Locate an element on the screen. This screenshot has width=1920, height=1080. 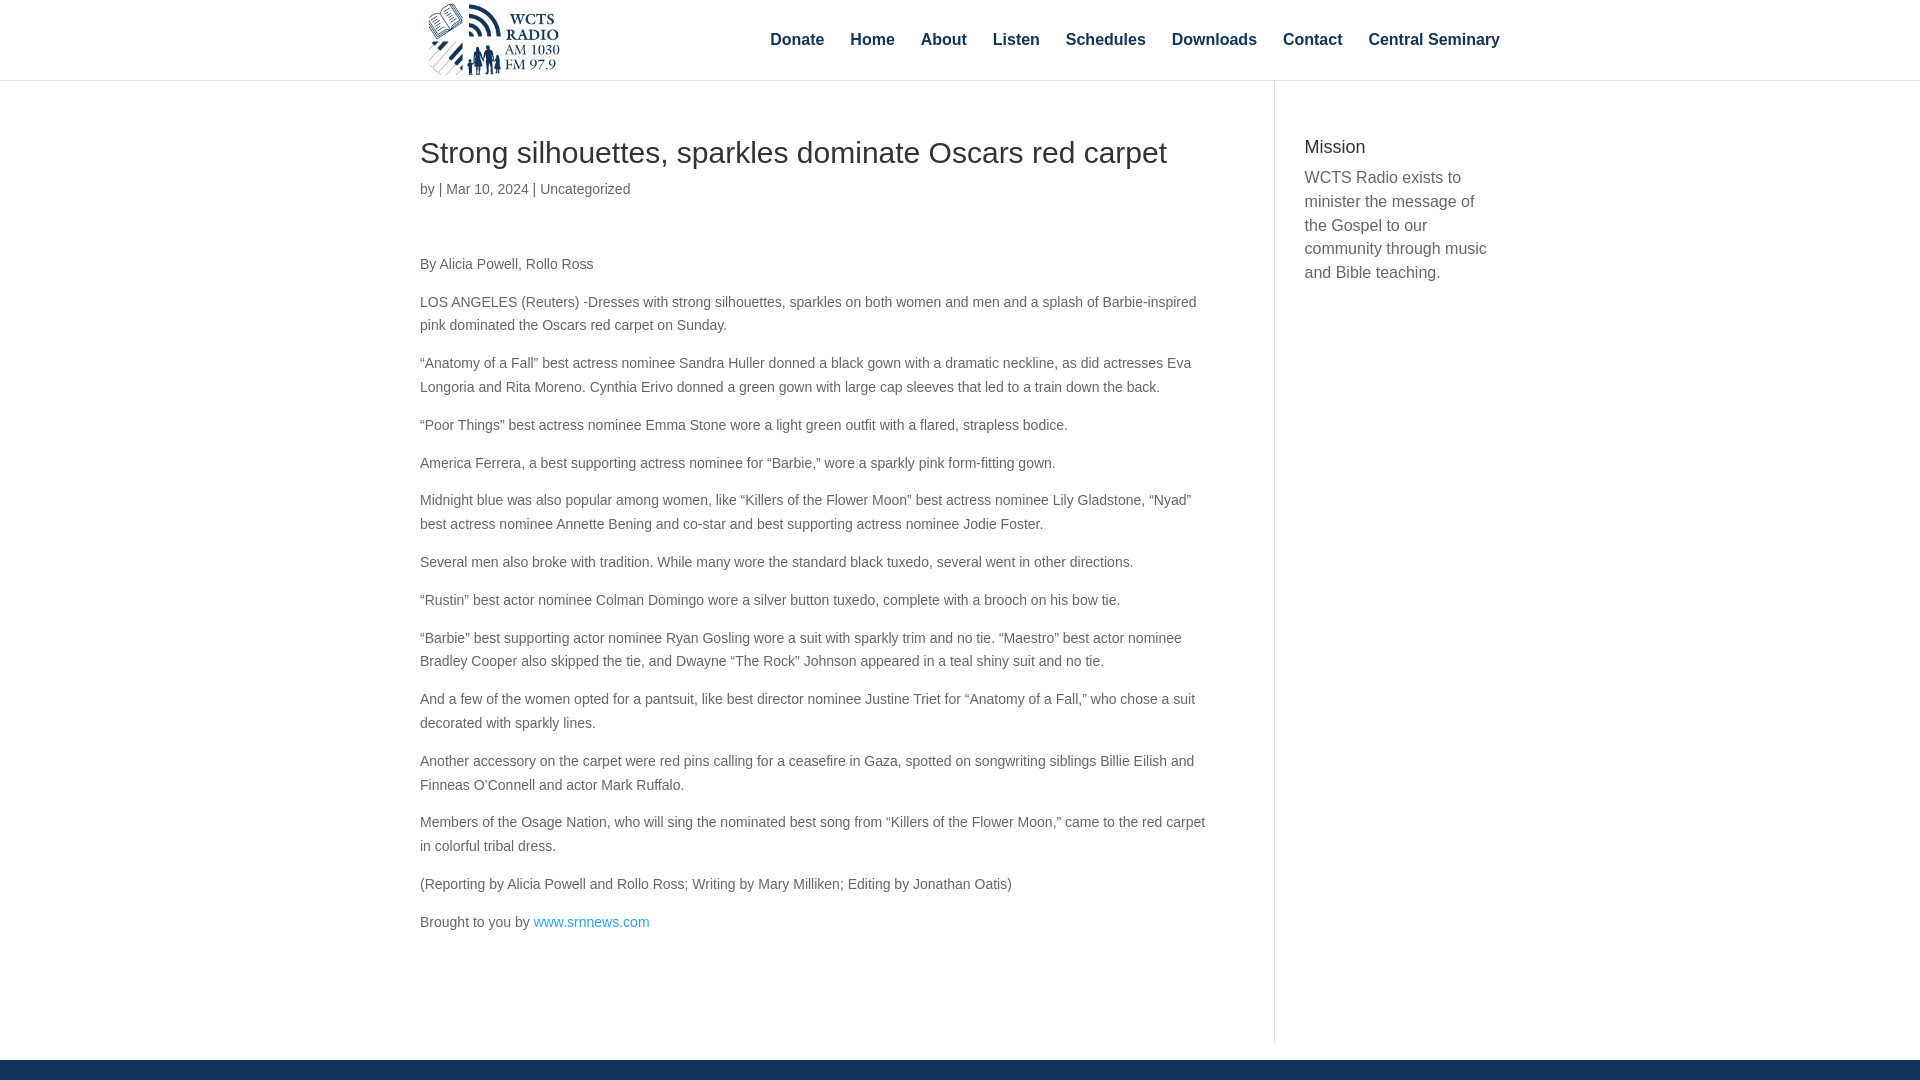
Listen is located at coordinates (1016, 56).